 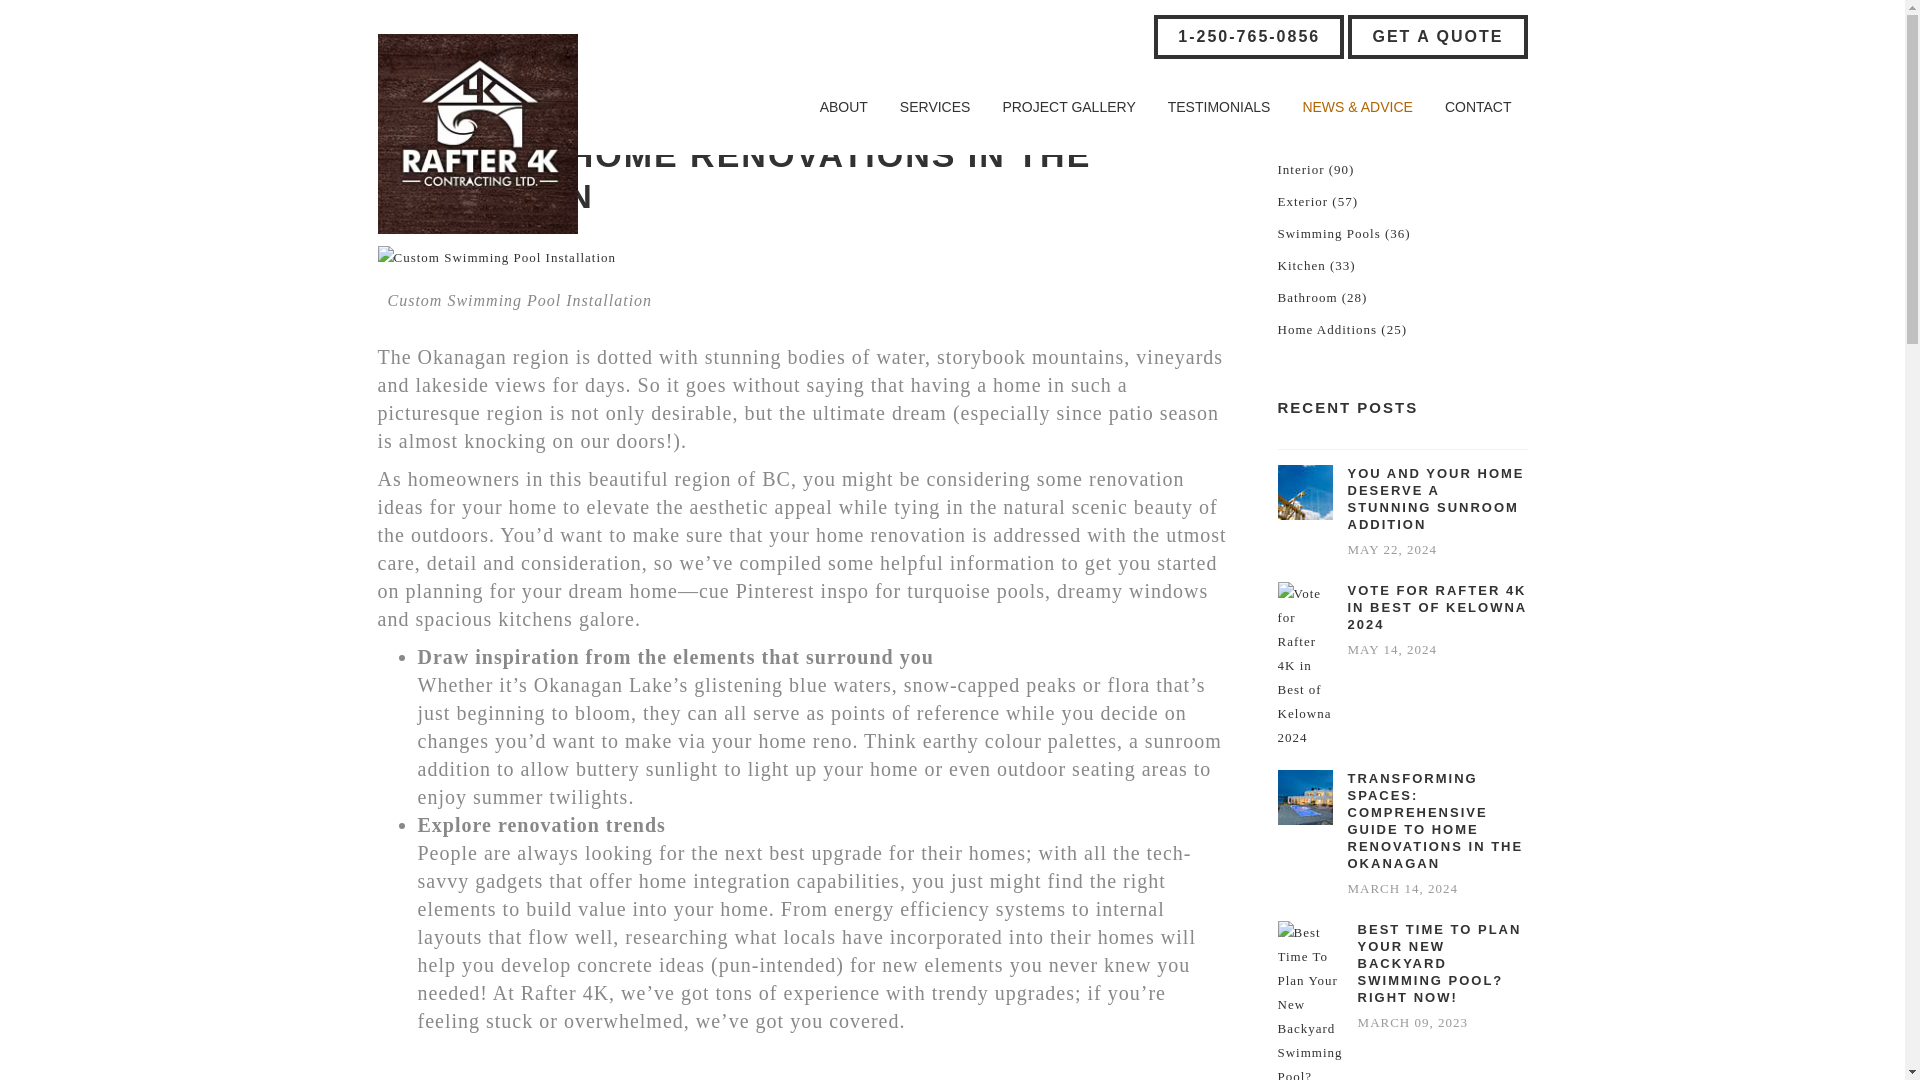 What do you see at coordinates (1438, 607) in the screenshot?
I see `VOTE FOR RAFTER 4K IN BEST OF KELOWNA 2024` at bounding box center [1438, 607].